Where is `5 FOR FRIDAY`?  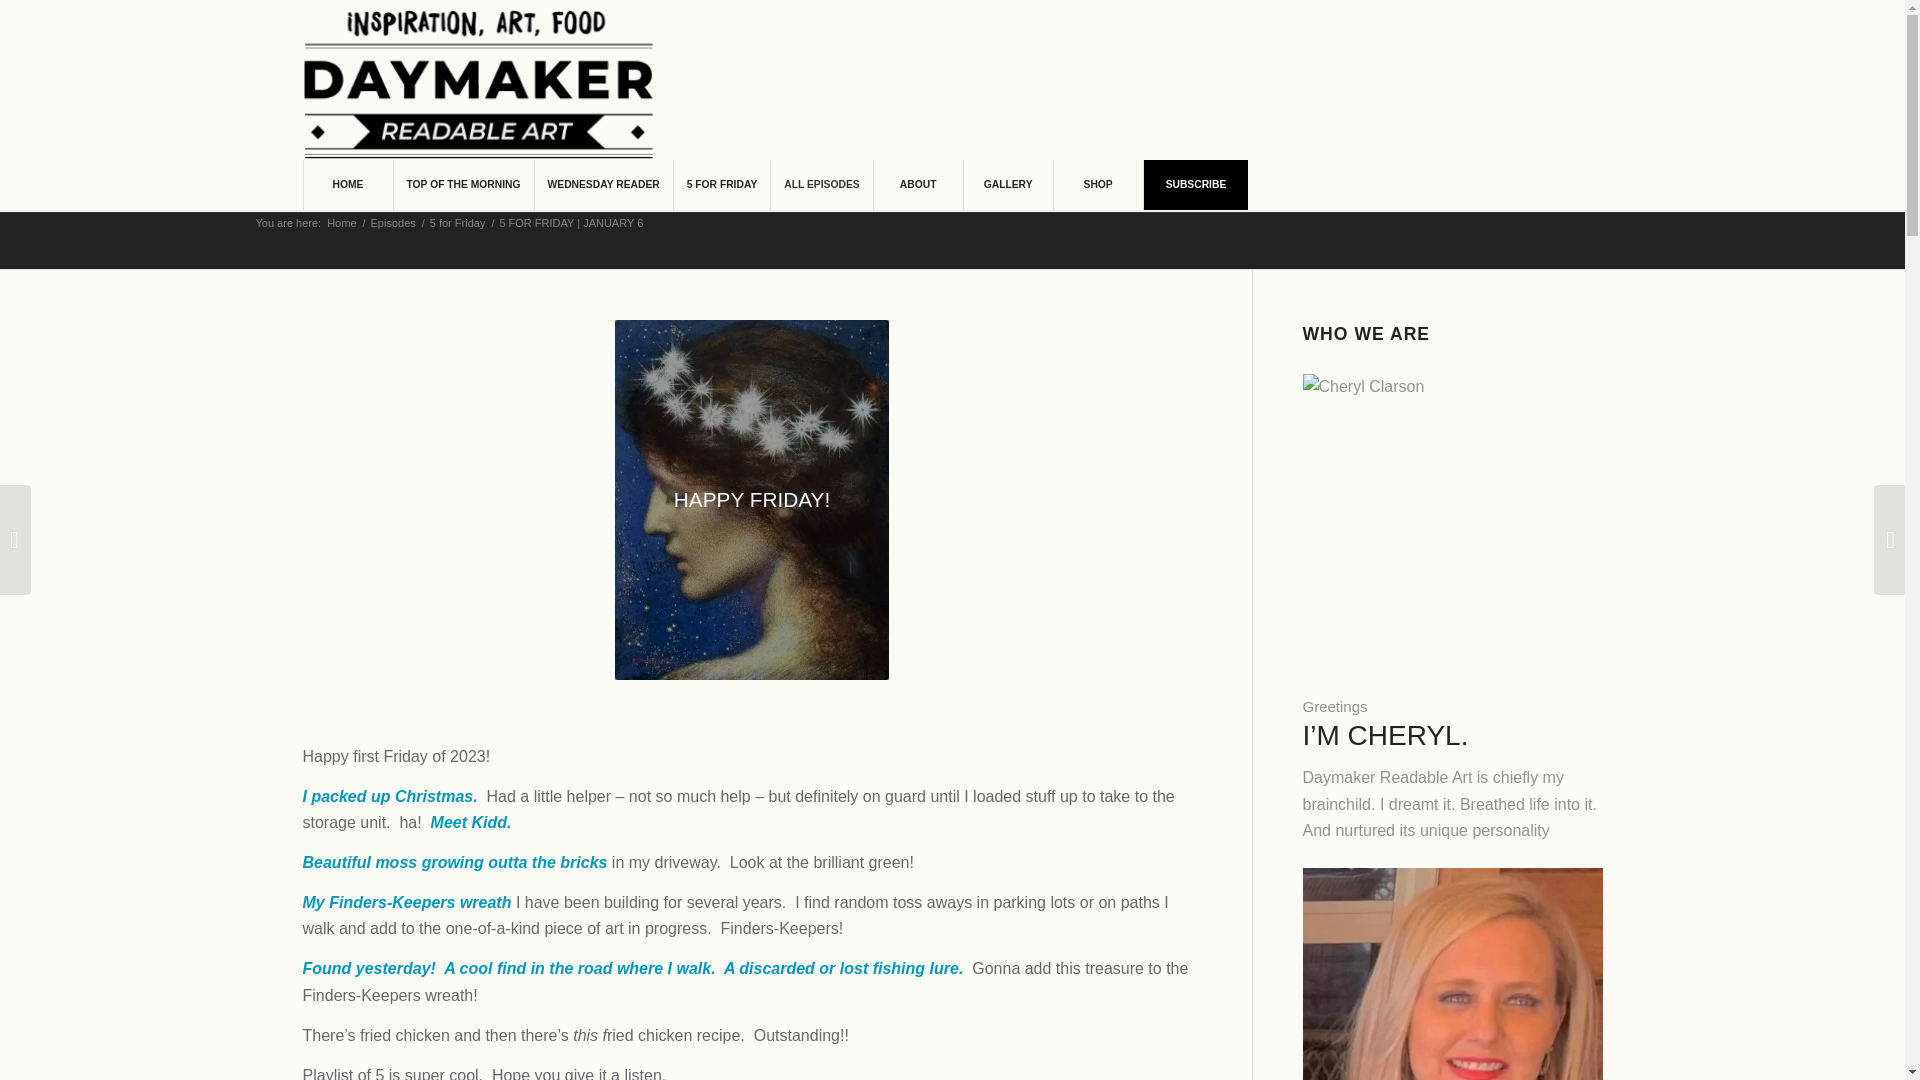 5 FOR FRIDAY is located at coordinates (722, 184).